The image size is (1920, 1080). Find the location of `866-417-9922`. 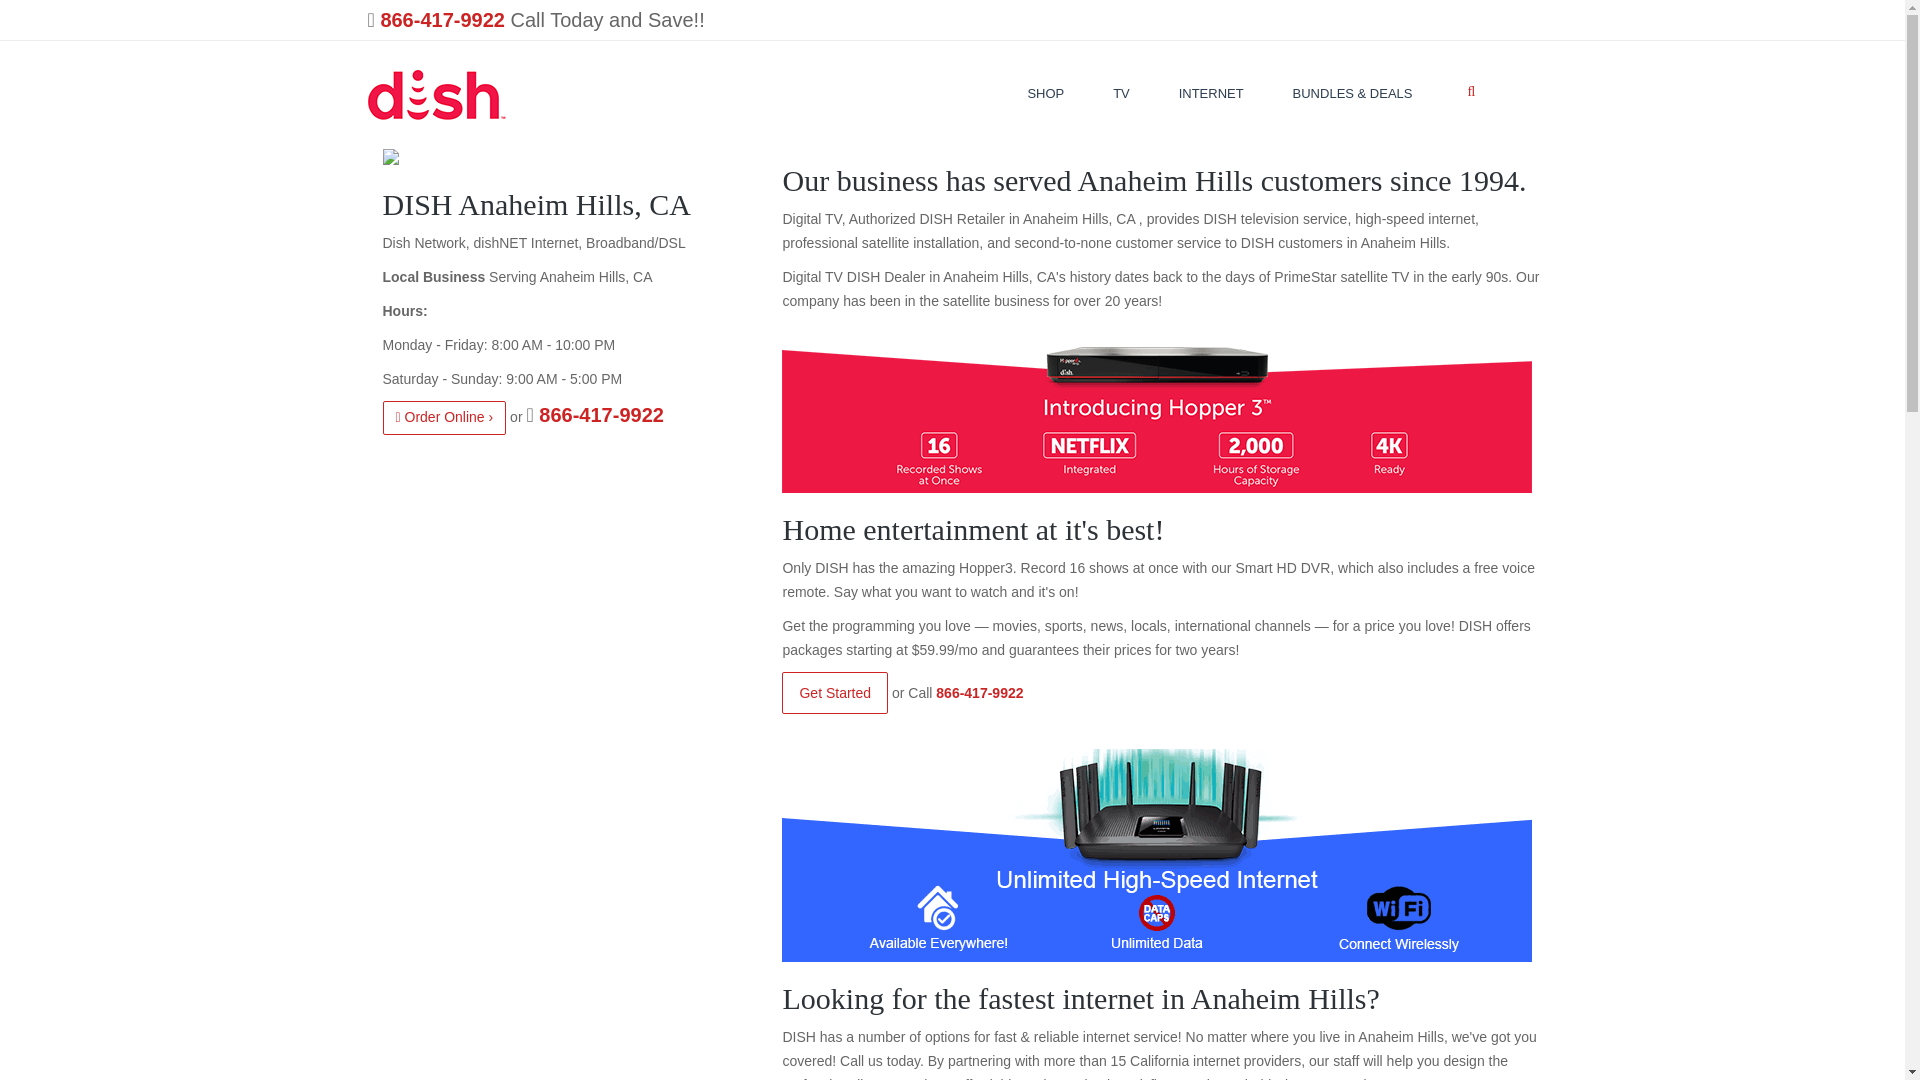

866-417-9922 is located at coordinates (442, 20).